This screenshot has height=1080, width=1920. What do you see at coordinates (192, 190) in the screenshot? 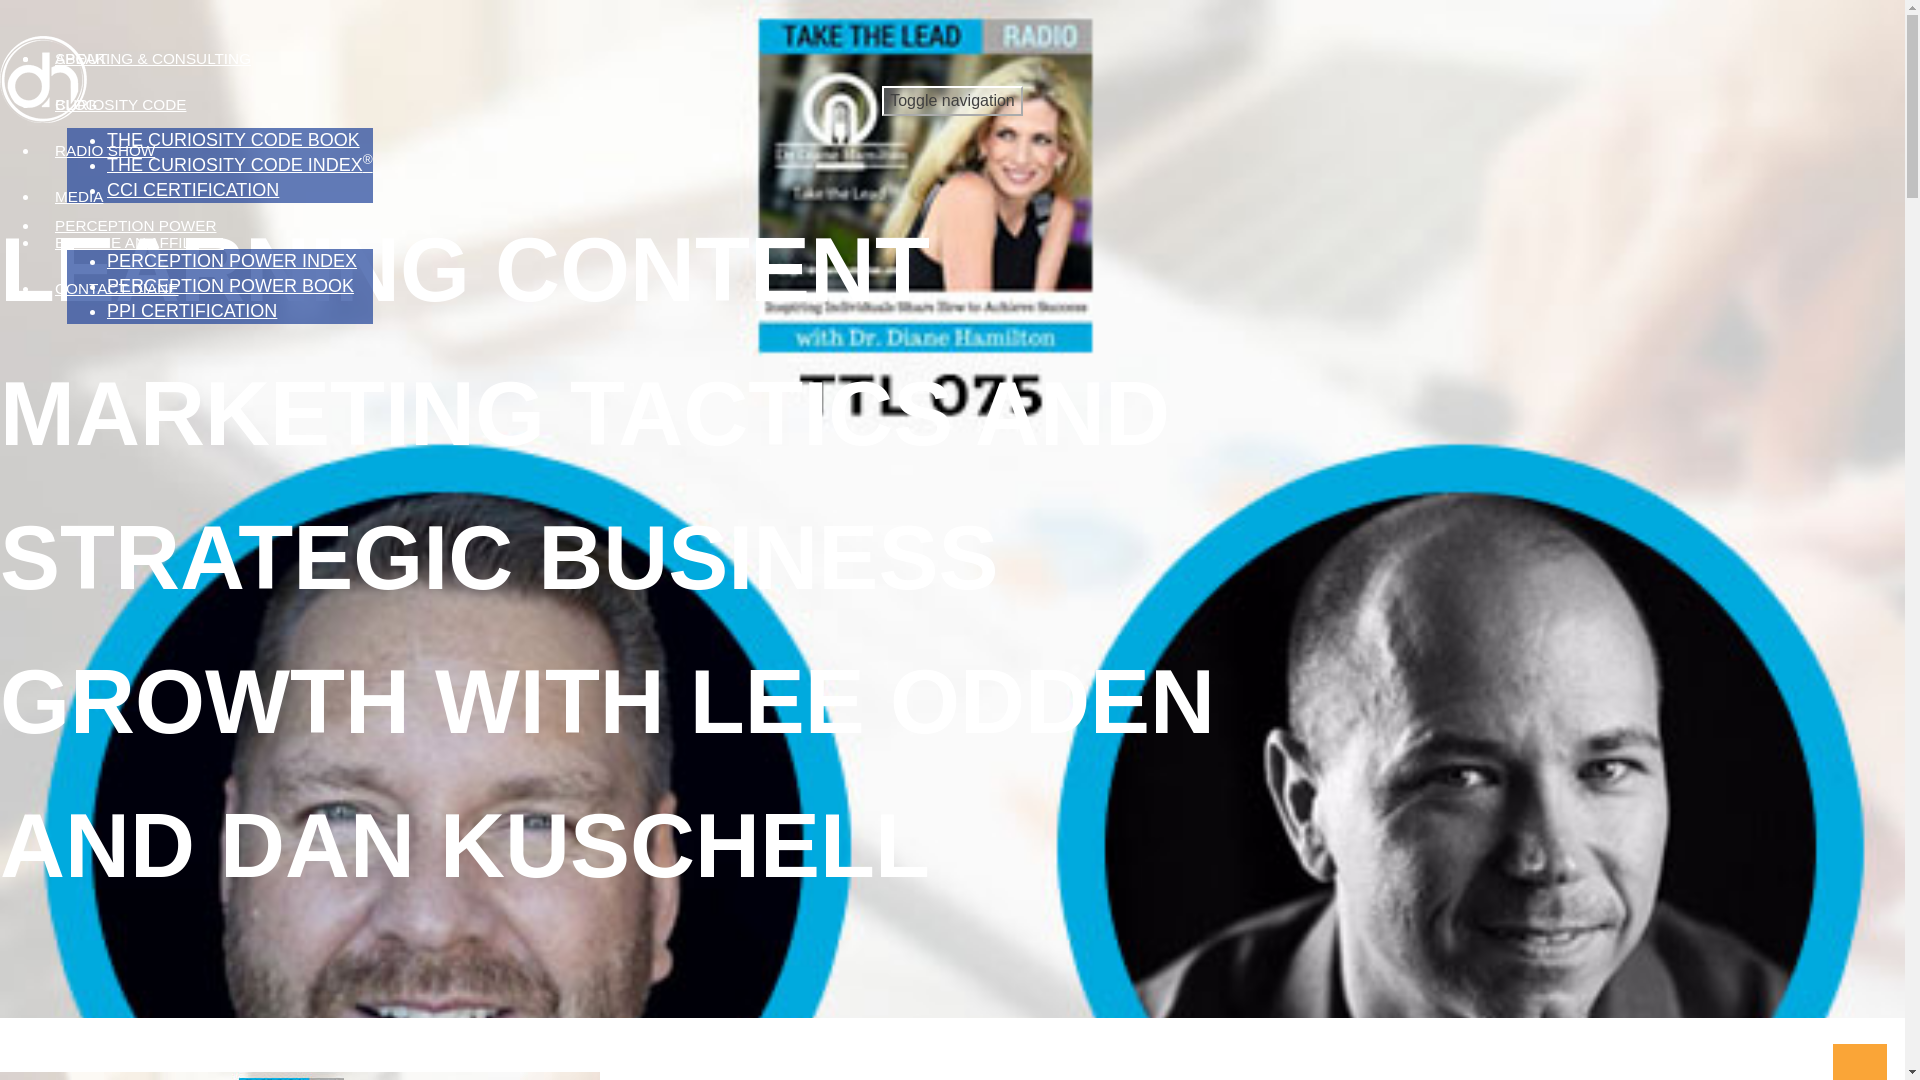
I see `CCI CERTIFICATION` at bounding box center [192, 190].